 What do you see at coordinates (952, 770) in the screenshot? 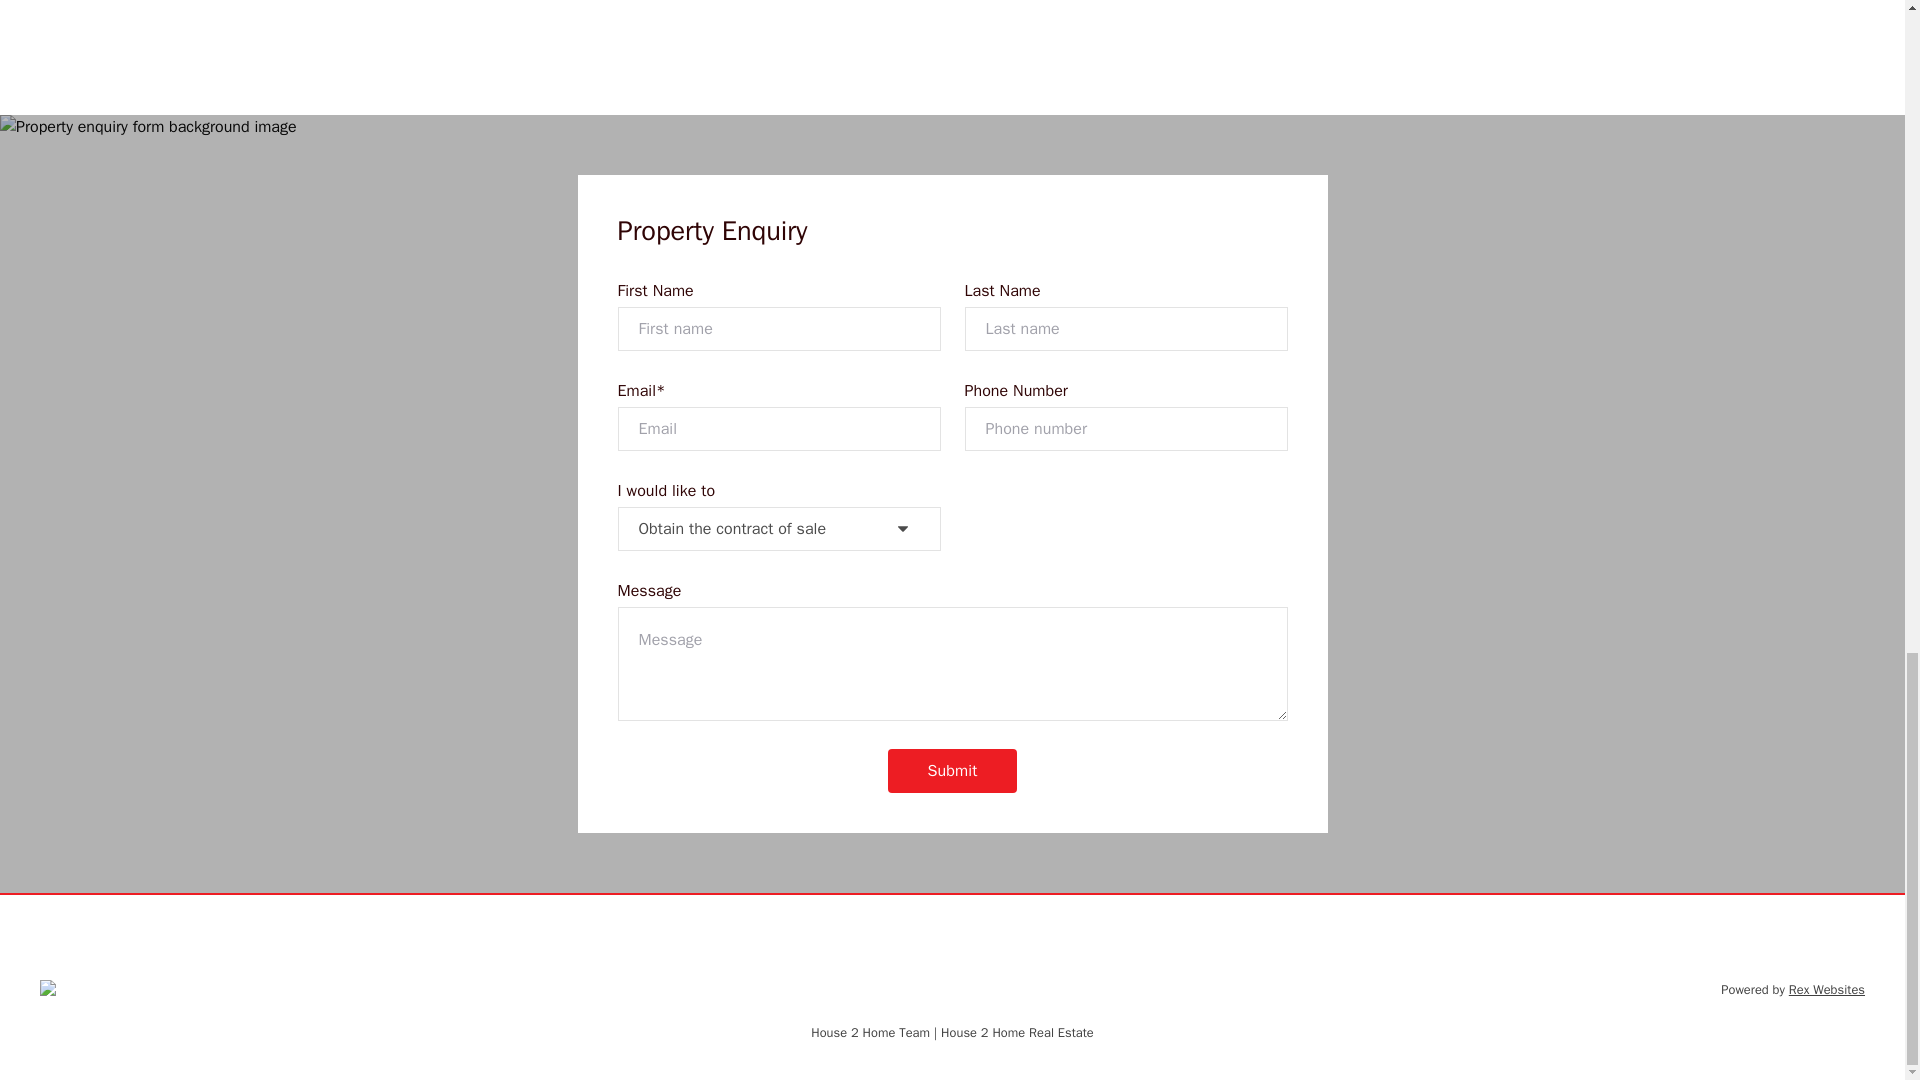
I see `Submit` at bounding box center [952, 770].